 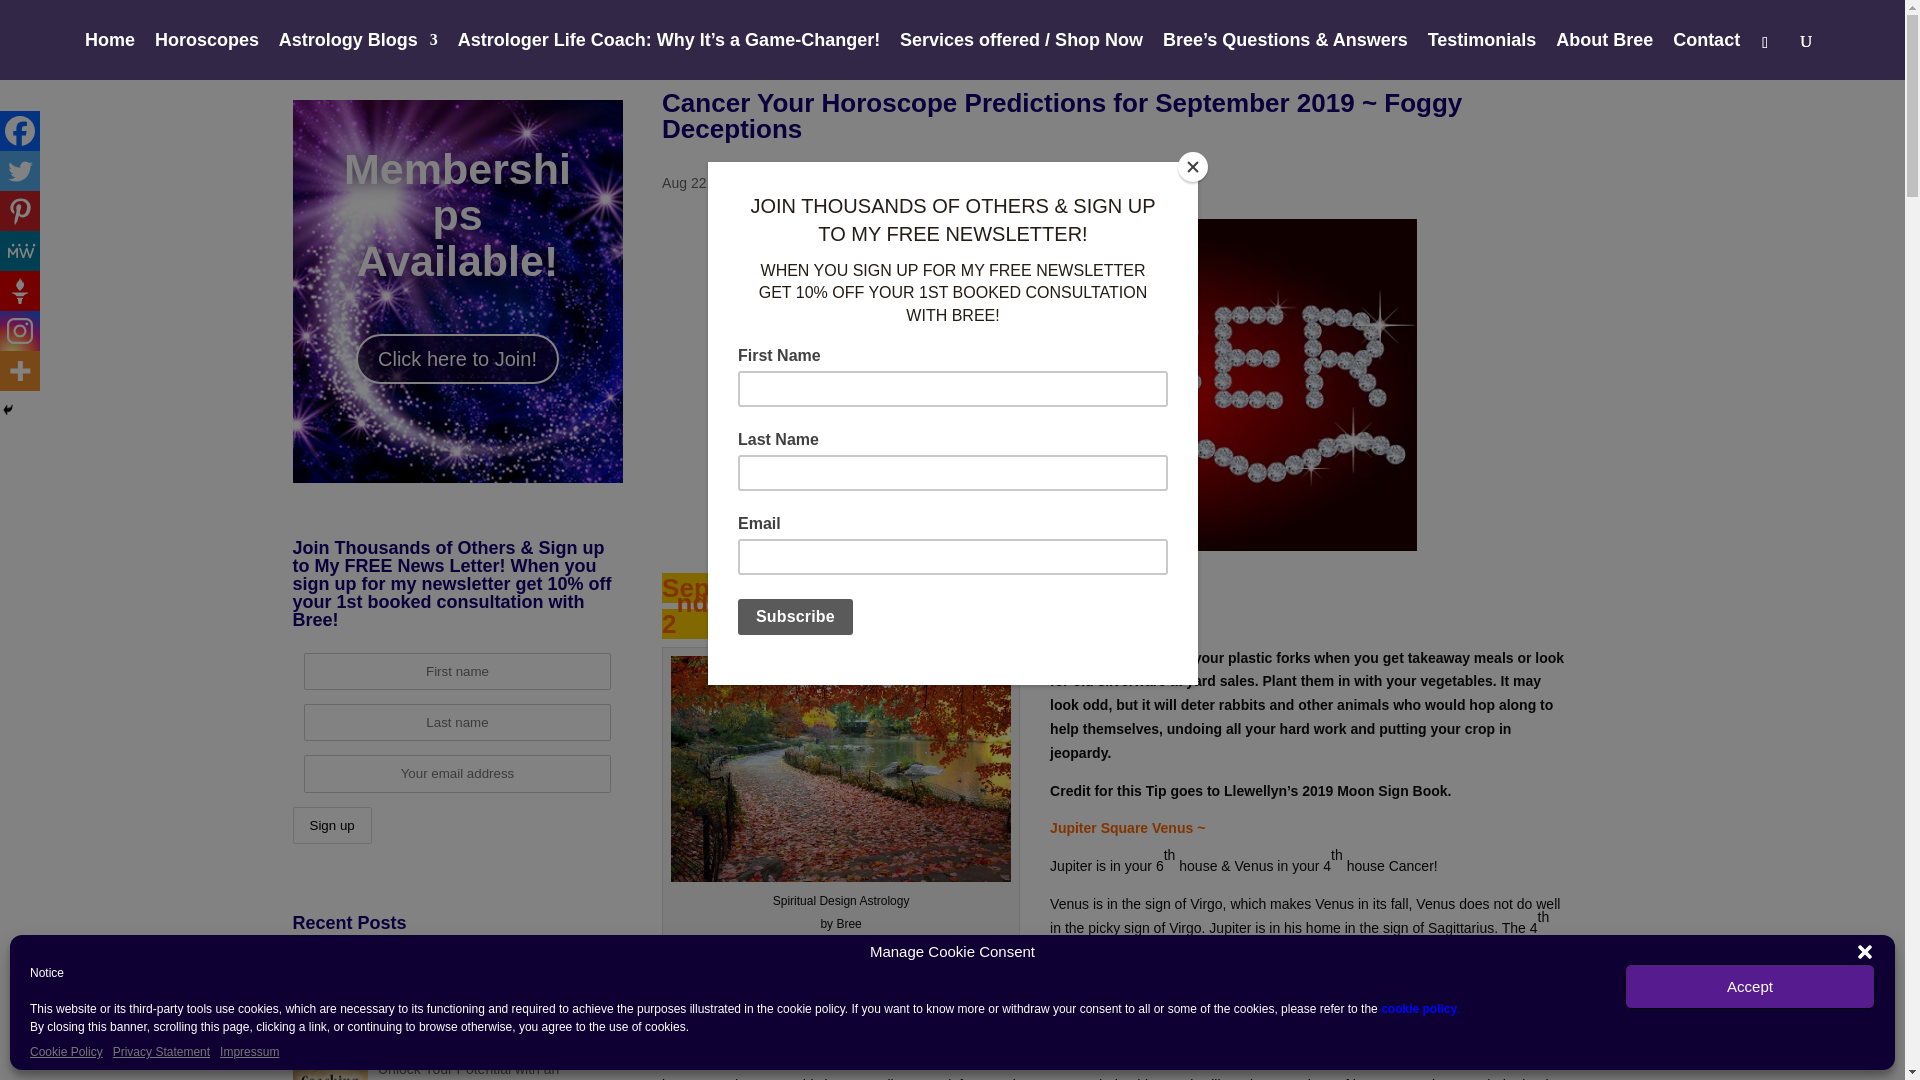 I want to click on Accept, so click(x=1750, y=986).